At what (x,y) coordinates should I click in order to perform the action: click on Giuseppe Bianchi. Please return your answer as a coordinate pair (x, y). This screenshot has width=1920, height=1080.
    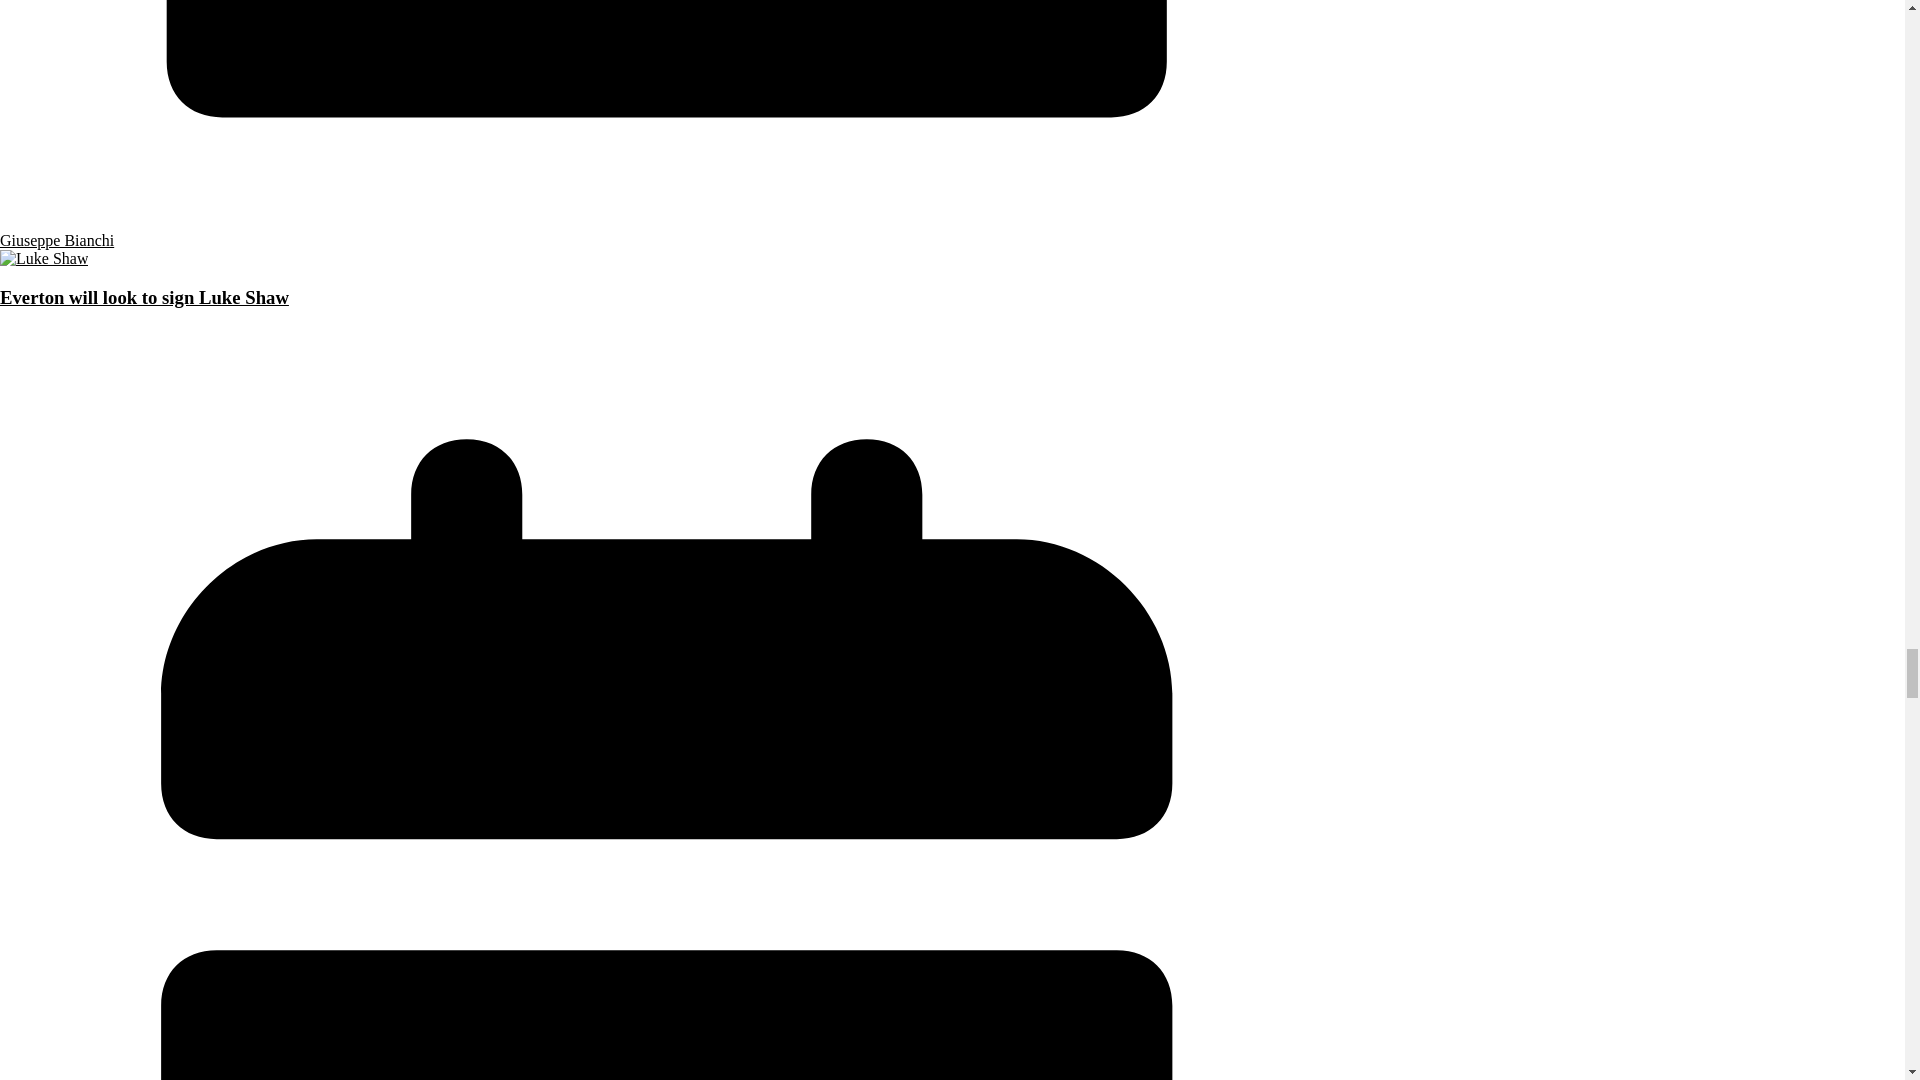
    Looking at the image, I should click on (56, 240).